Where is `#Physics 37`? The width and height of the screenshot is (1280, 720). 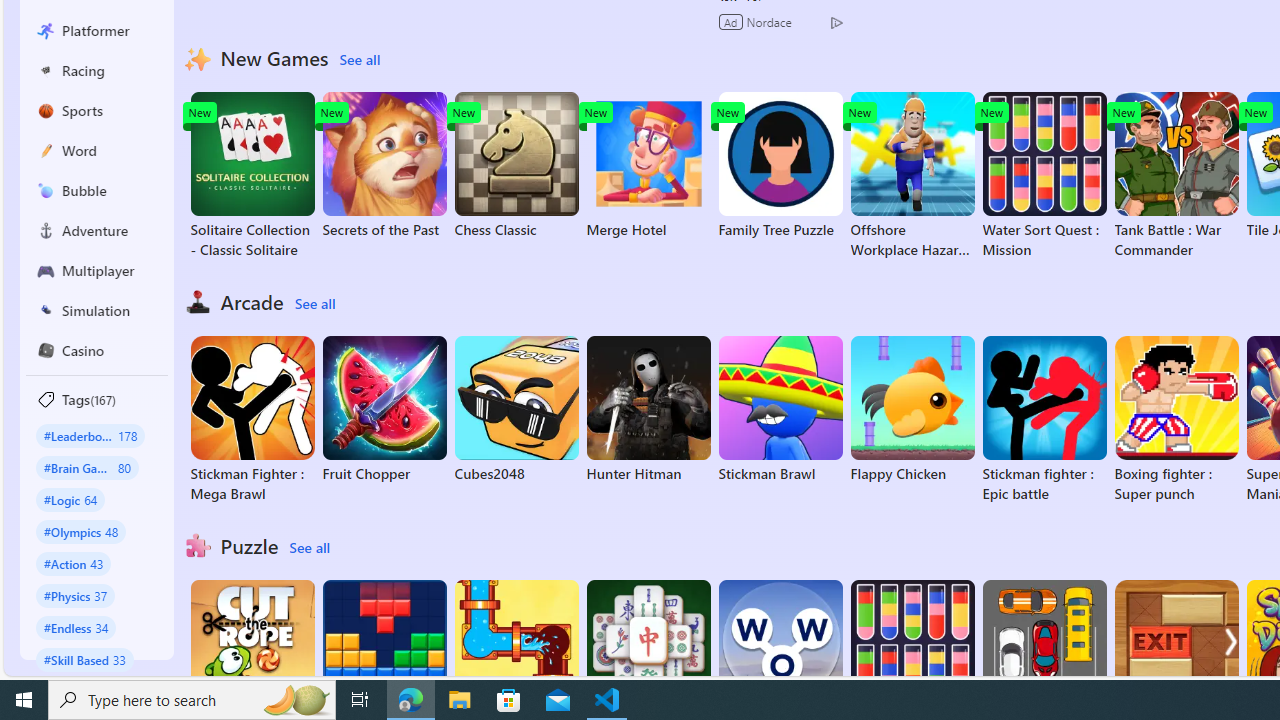 #Physics 37 is located at coordinates (76, 595).